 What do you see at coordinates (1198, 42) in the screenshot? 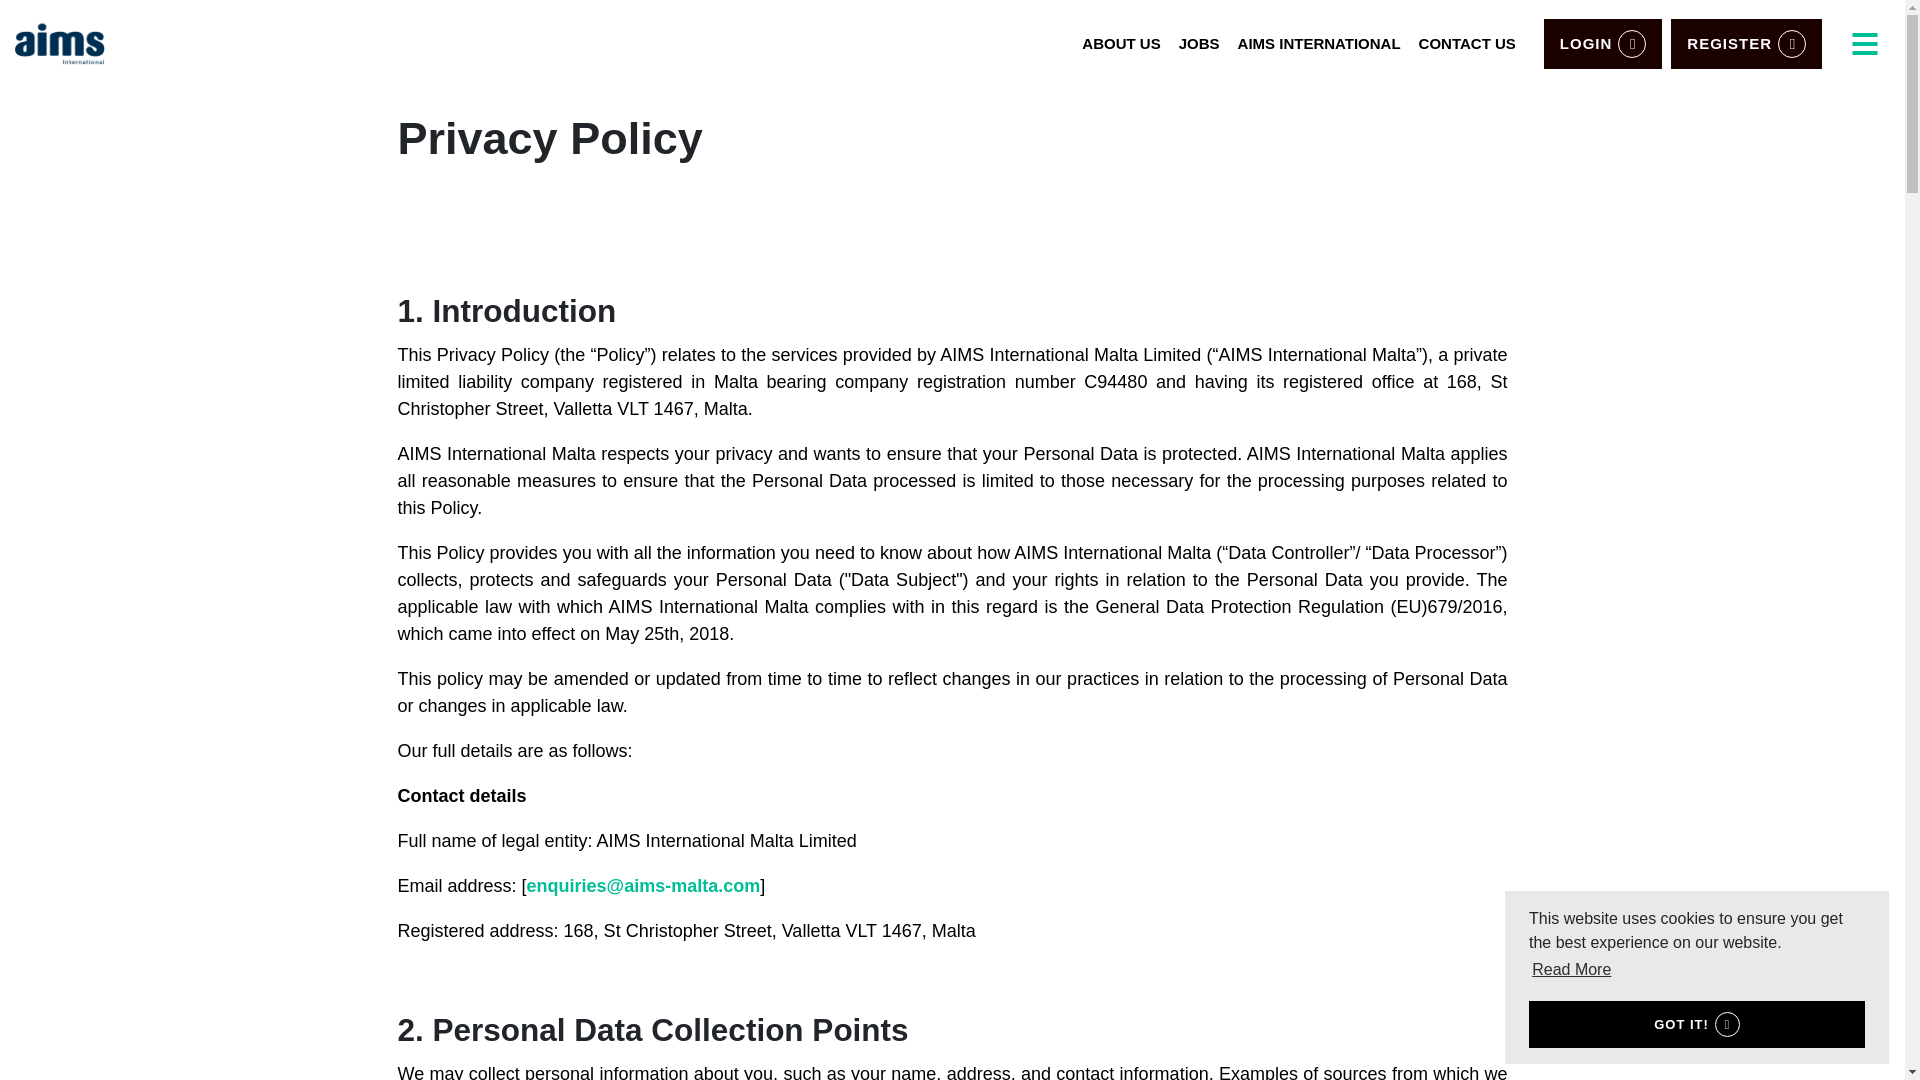
I see `JOBS` at bounding box center [1198, 42].